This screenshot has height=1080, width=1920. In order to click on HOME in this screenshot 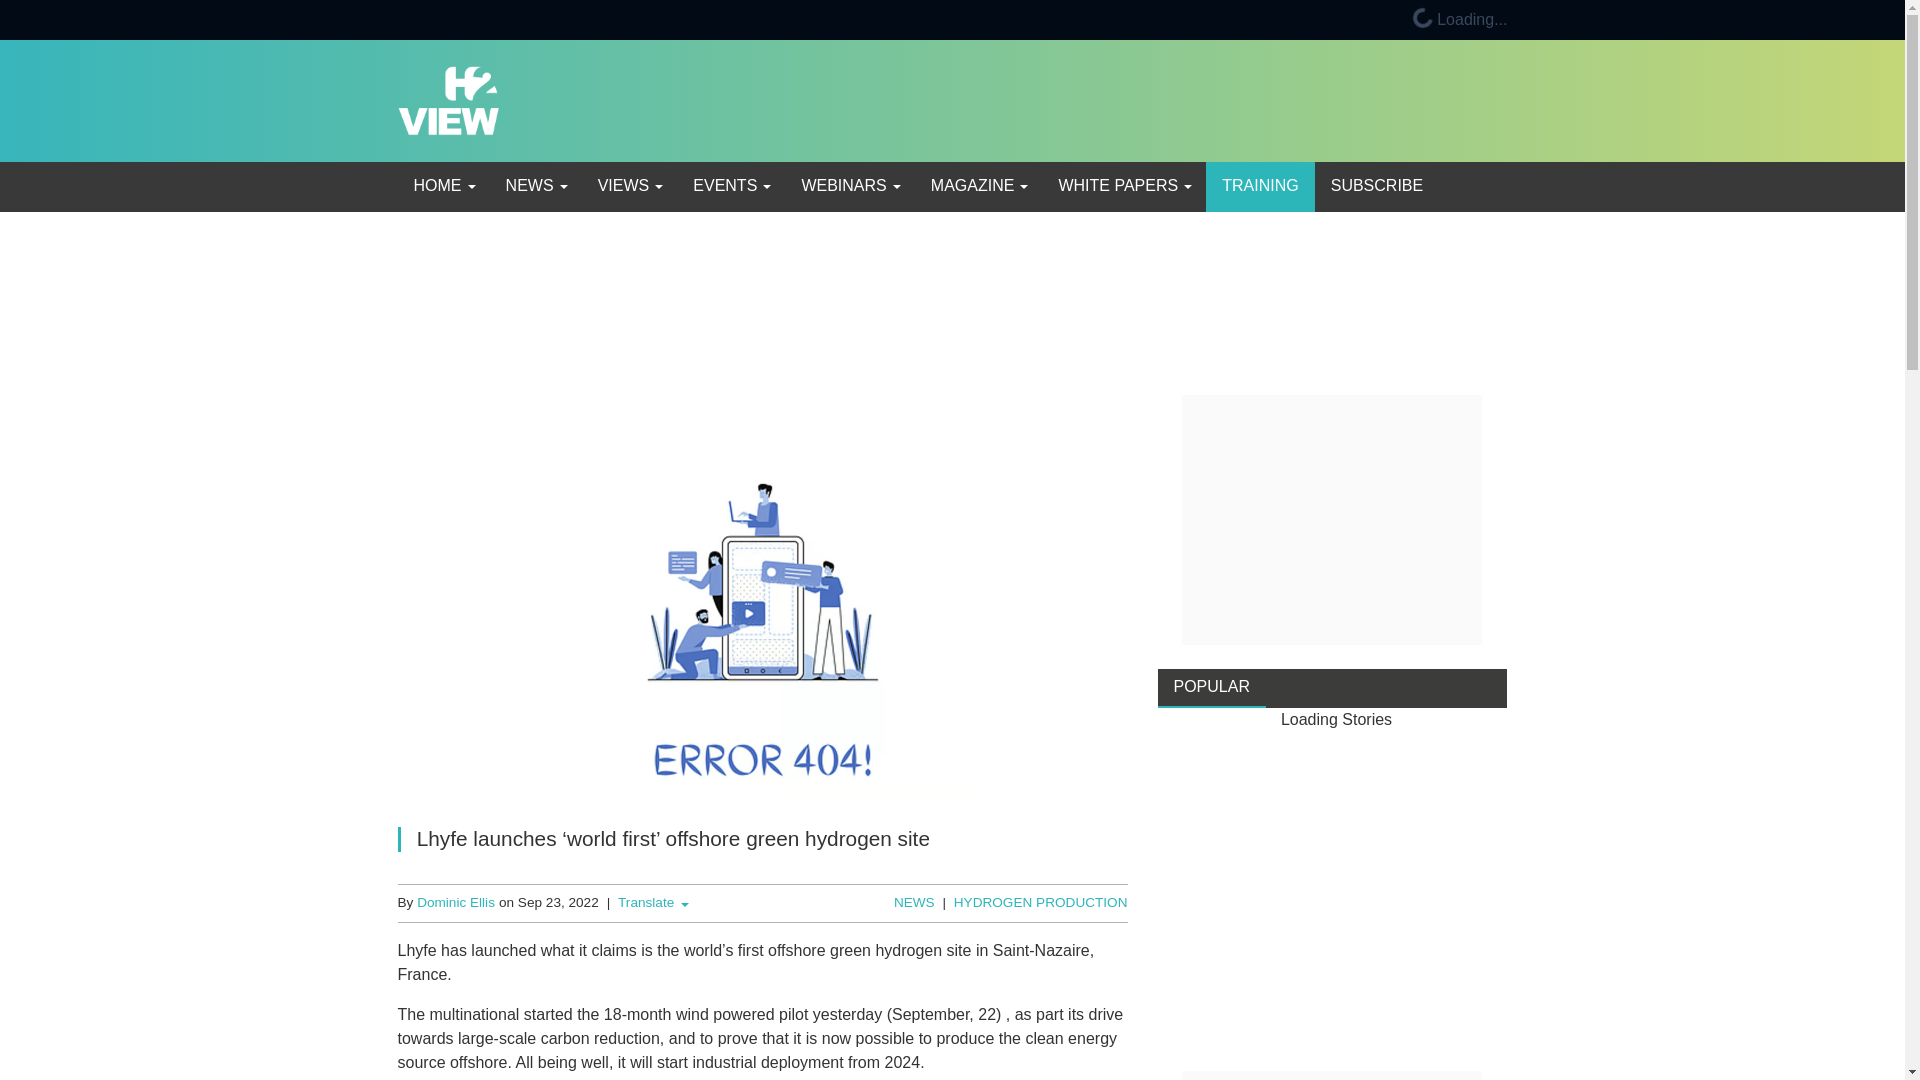, I will do `click(443, 186)`.